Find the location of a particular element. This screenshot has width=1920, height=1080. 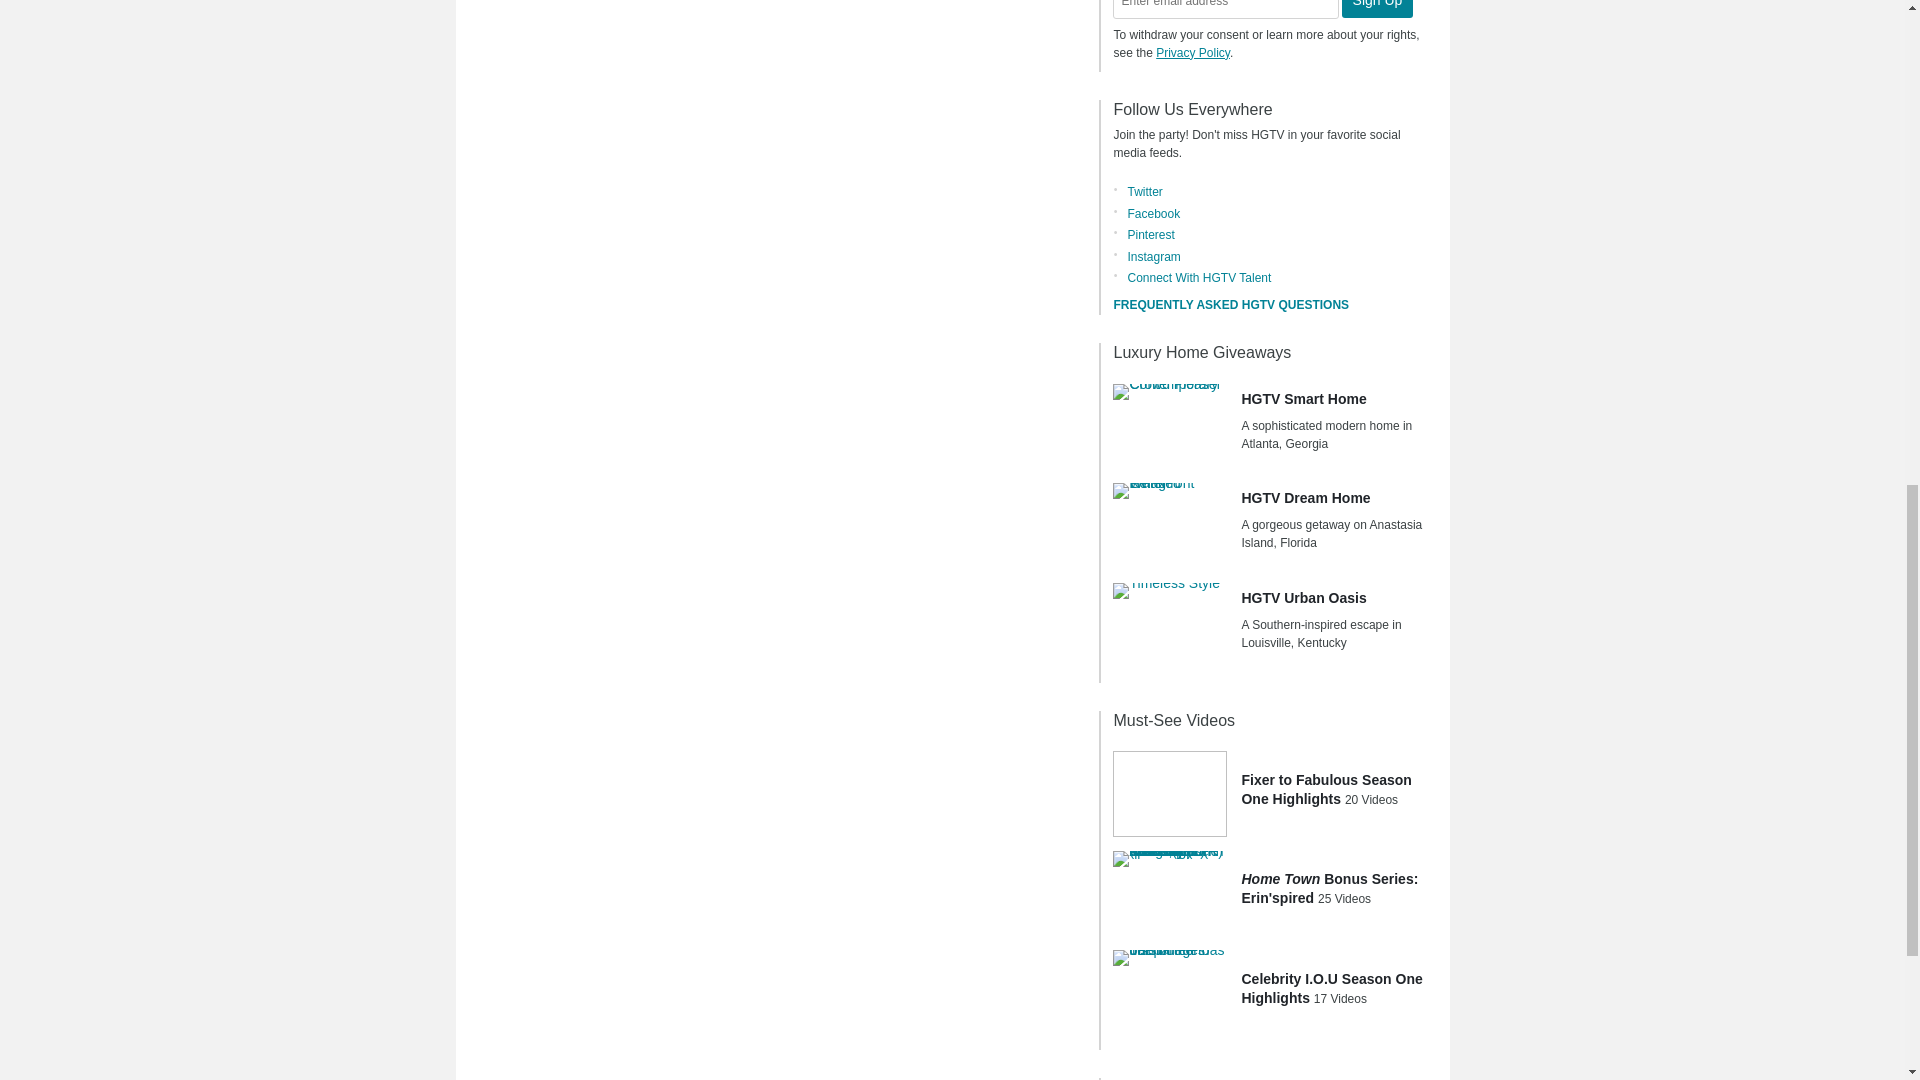

Fixer to Fabulous Season One Highlights is located at coordinates (1170, 794).